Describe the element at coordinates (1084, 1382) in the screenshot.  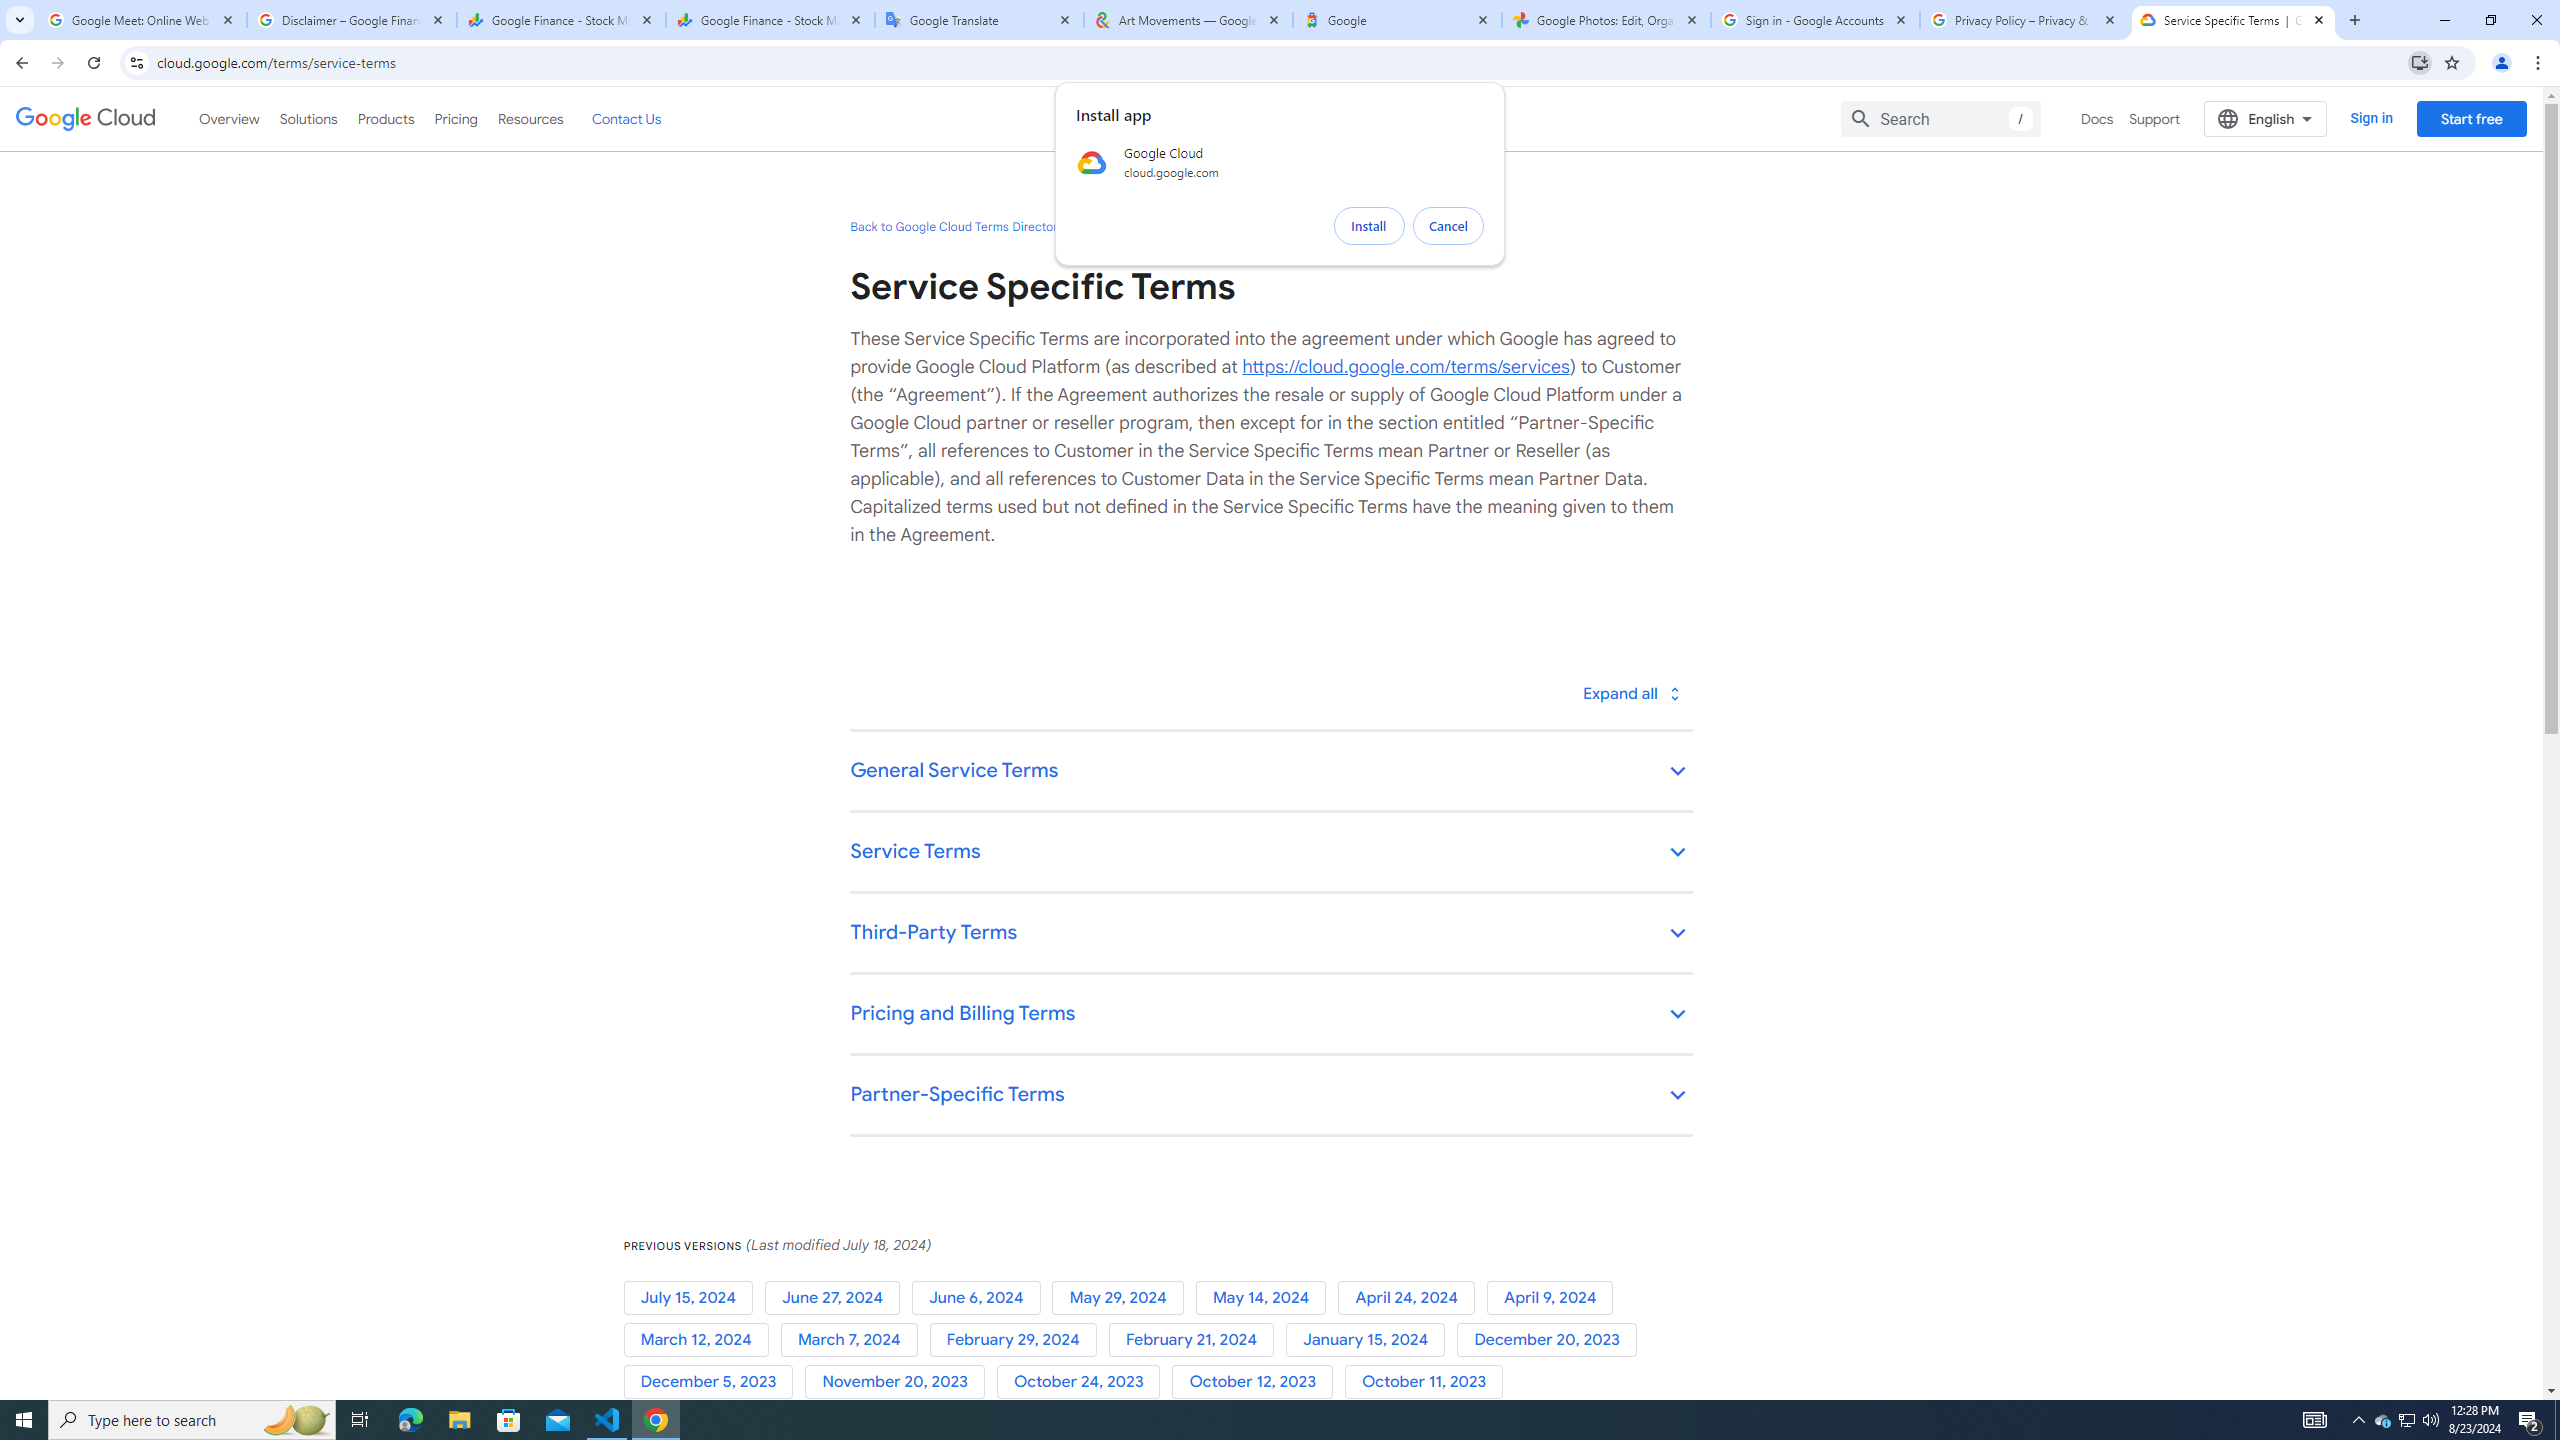
I see `October 24, 2023` at that location.